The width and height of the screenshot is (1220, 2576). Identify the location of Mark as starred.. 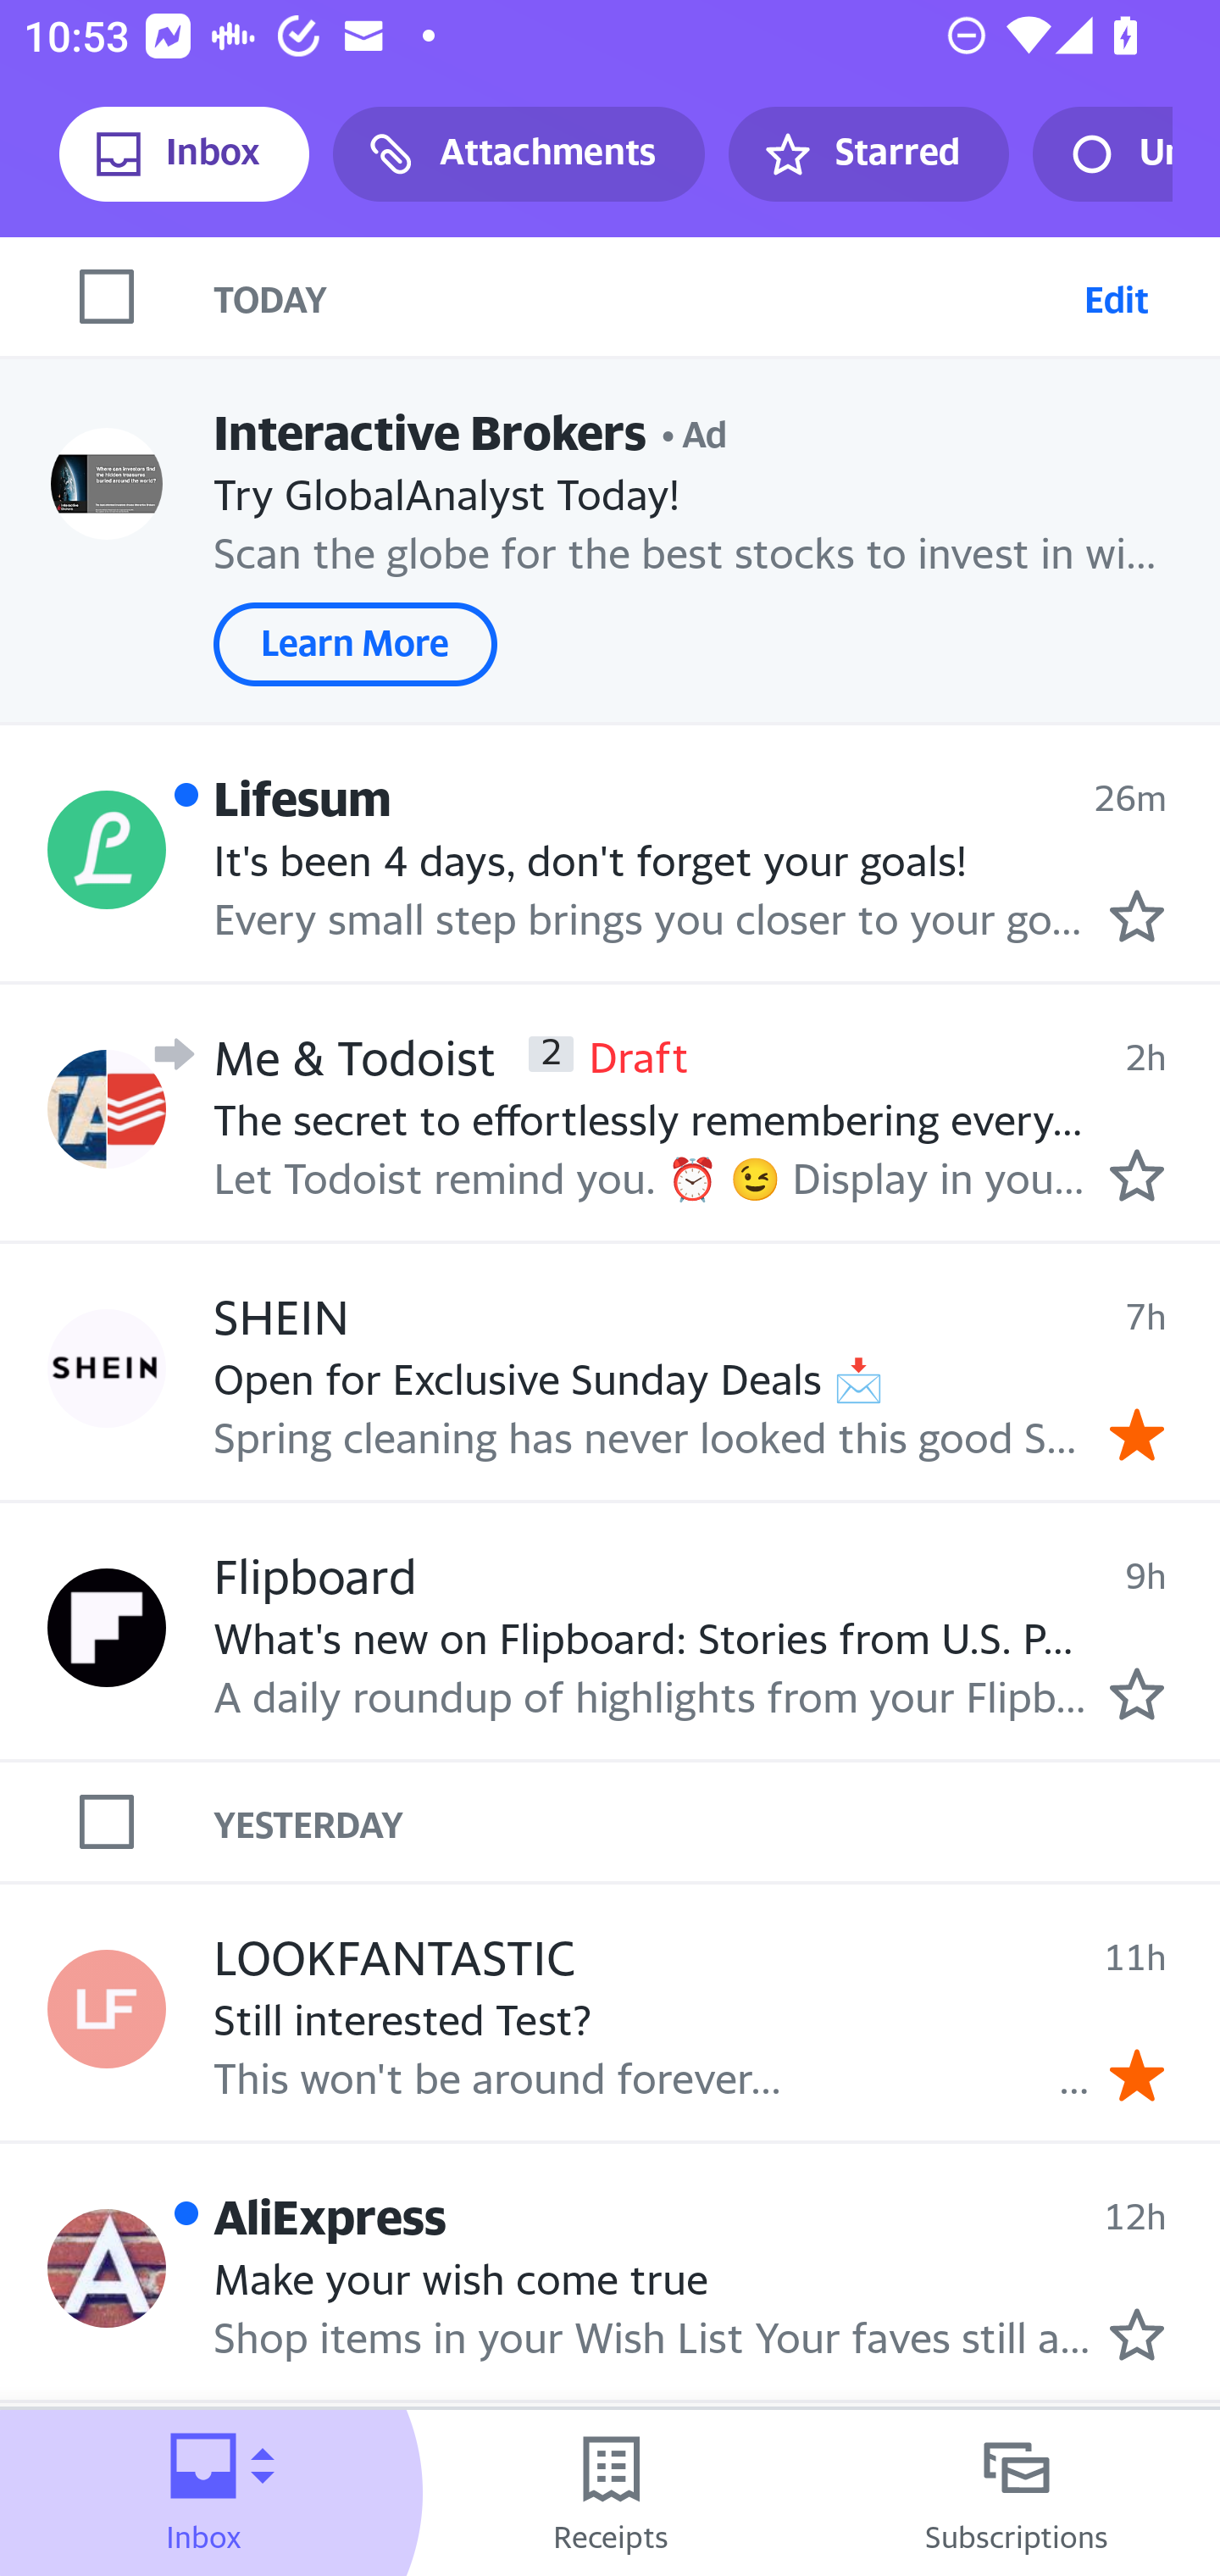
(1137, 1693).